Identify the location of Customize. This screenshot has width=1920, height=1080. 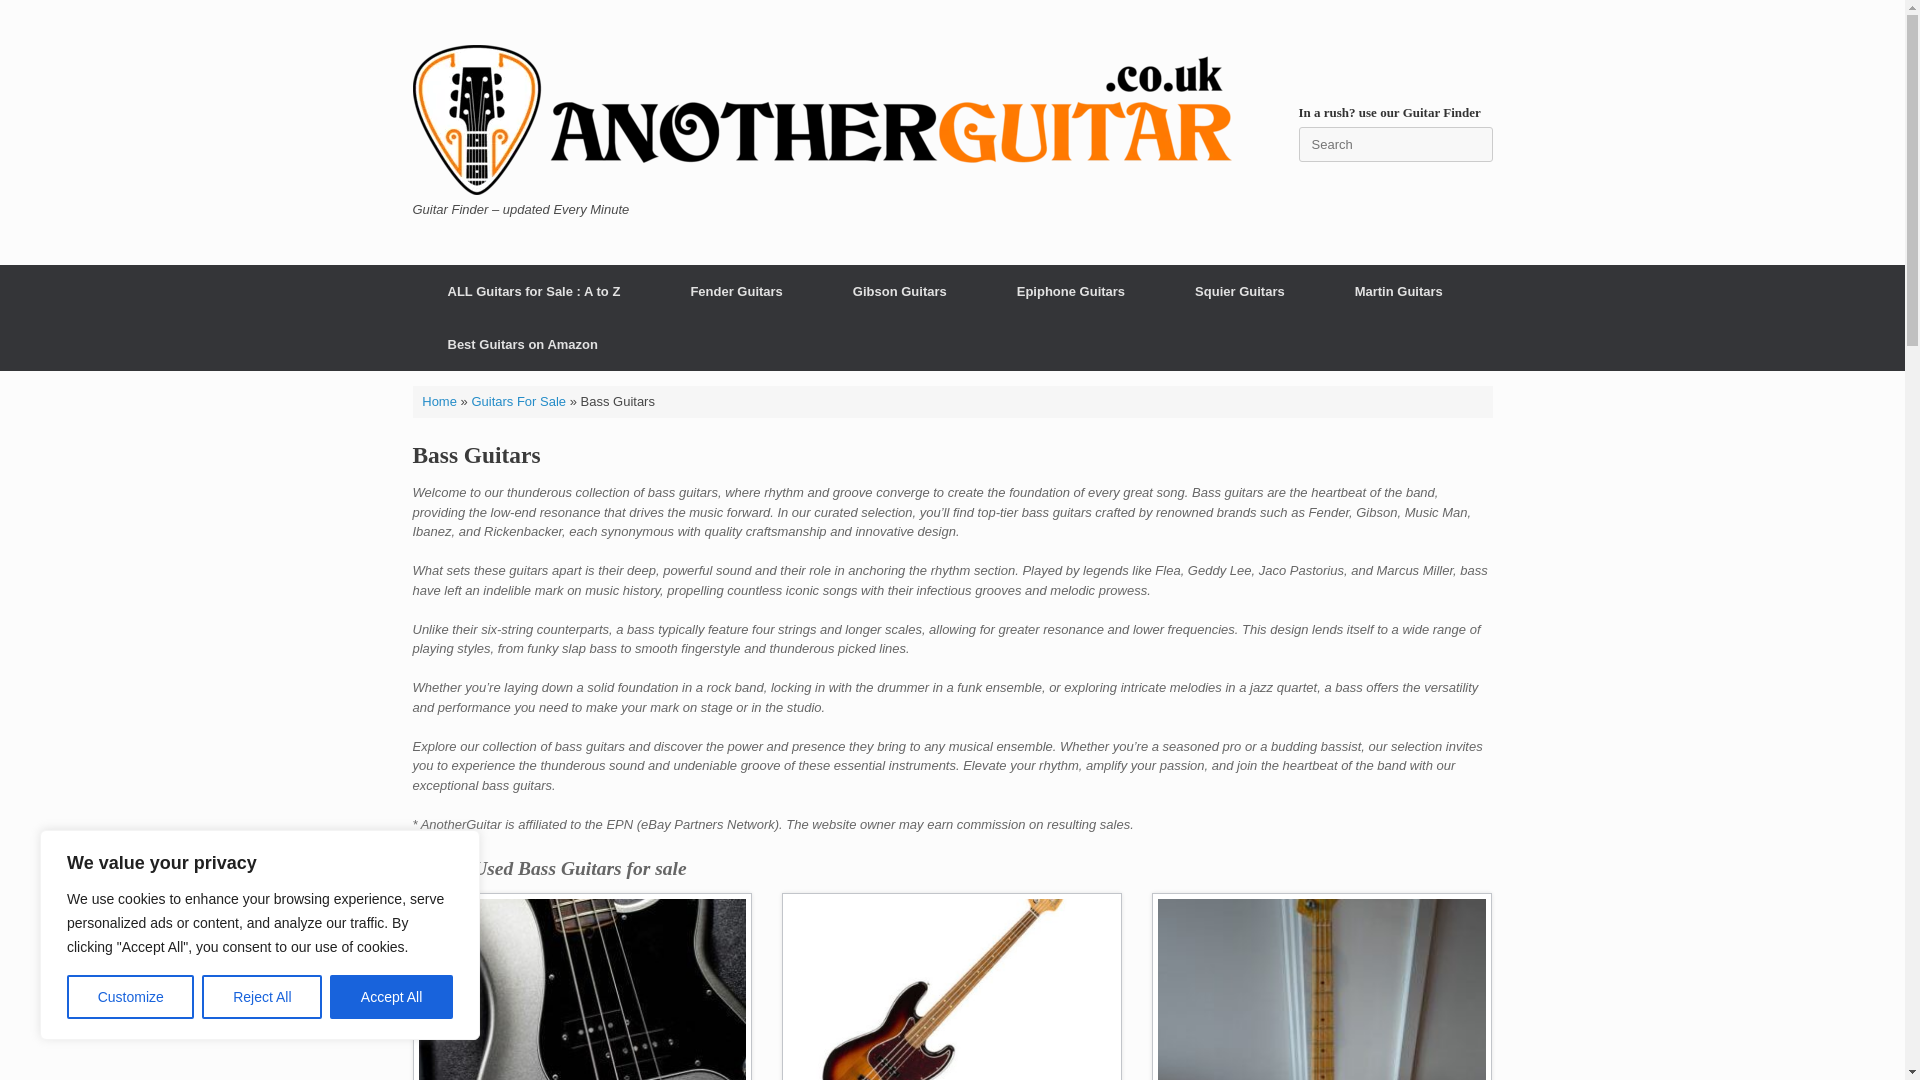
(130, 997).